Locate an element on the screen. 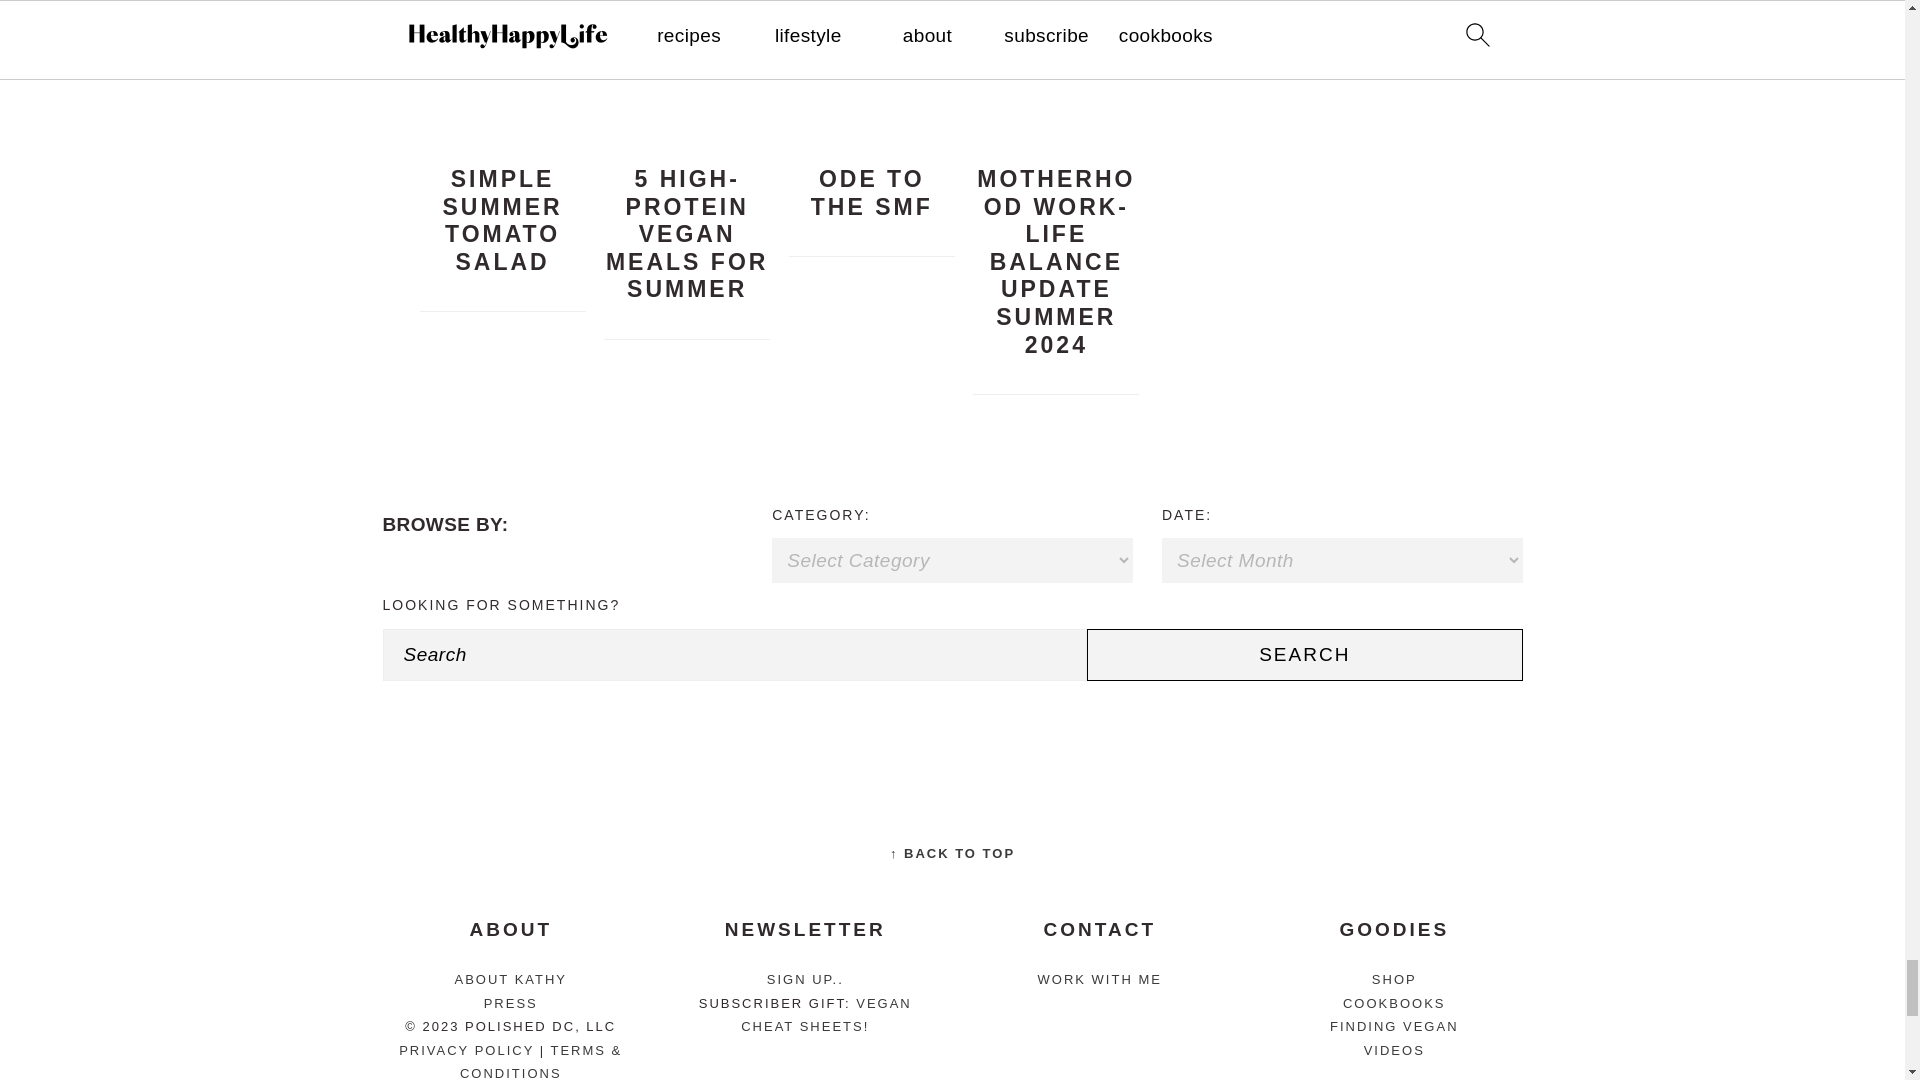 Image resolution: width=1920 pixels, height=1080 pixels. 5 High-Protein Vegan Meals for Summer is located at coordinates (686, 127).